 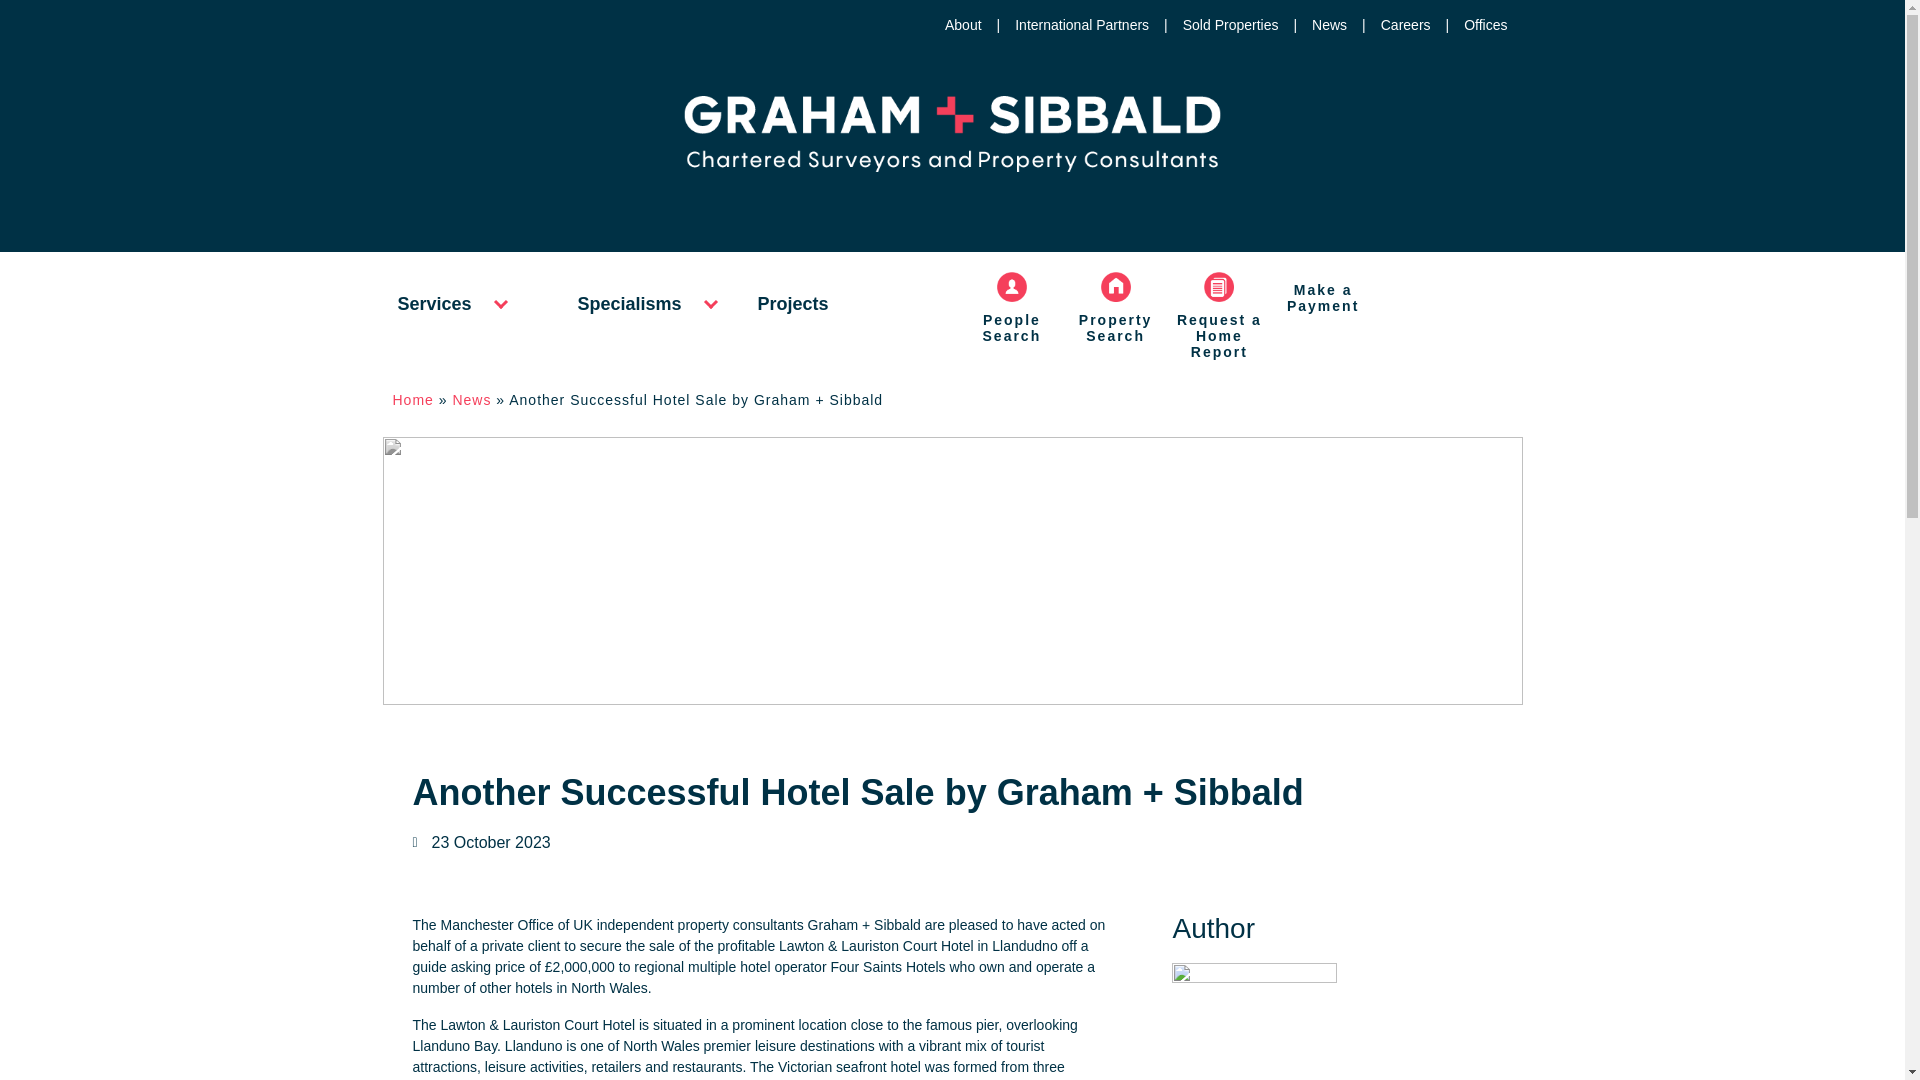 I want to click on About, so click(x=955, y=25).